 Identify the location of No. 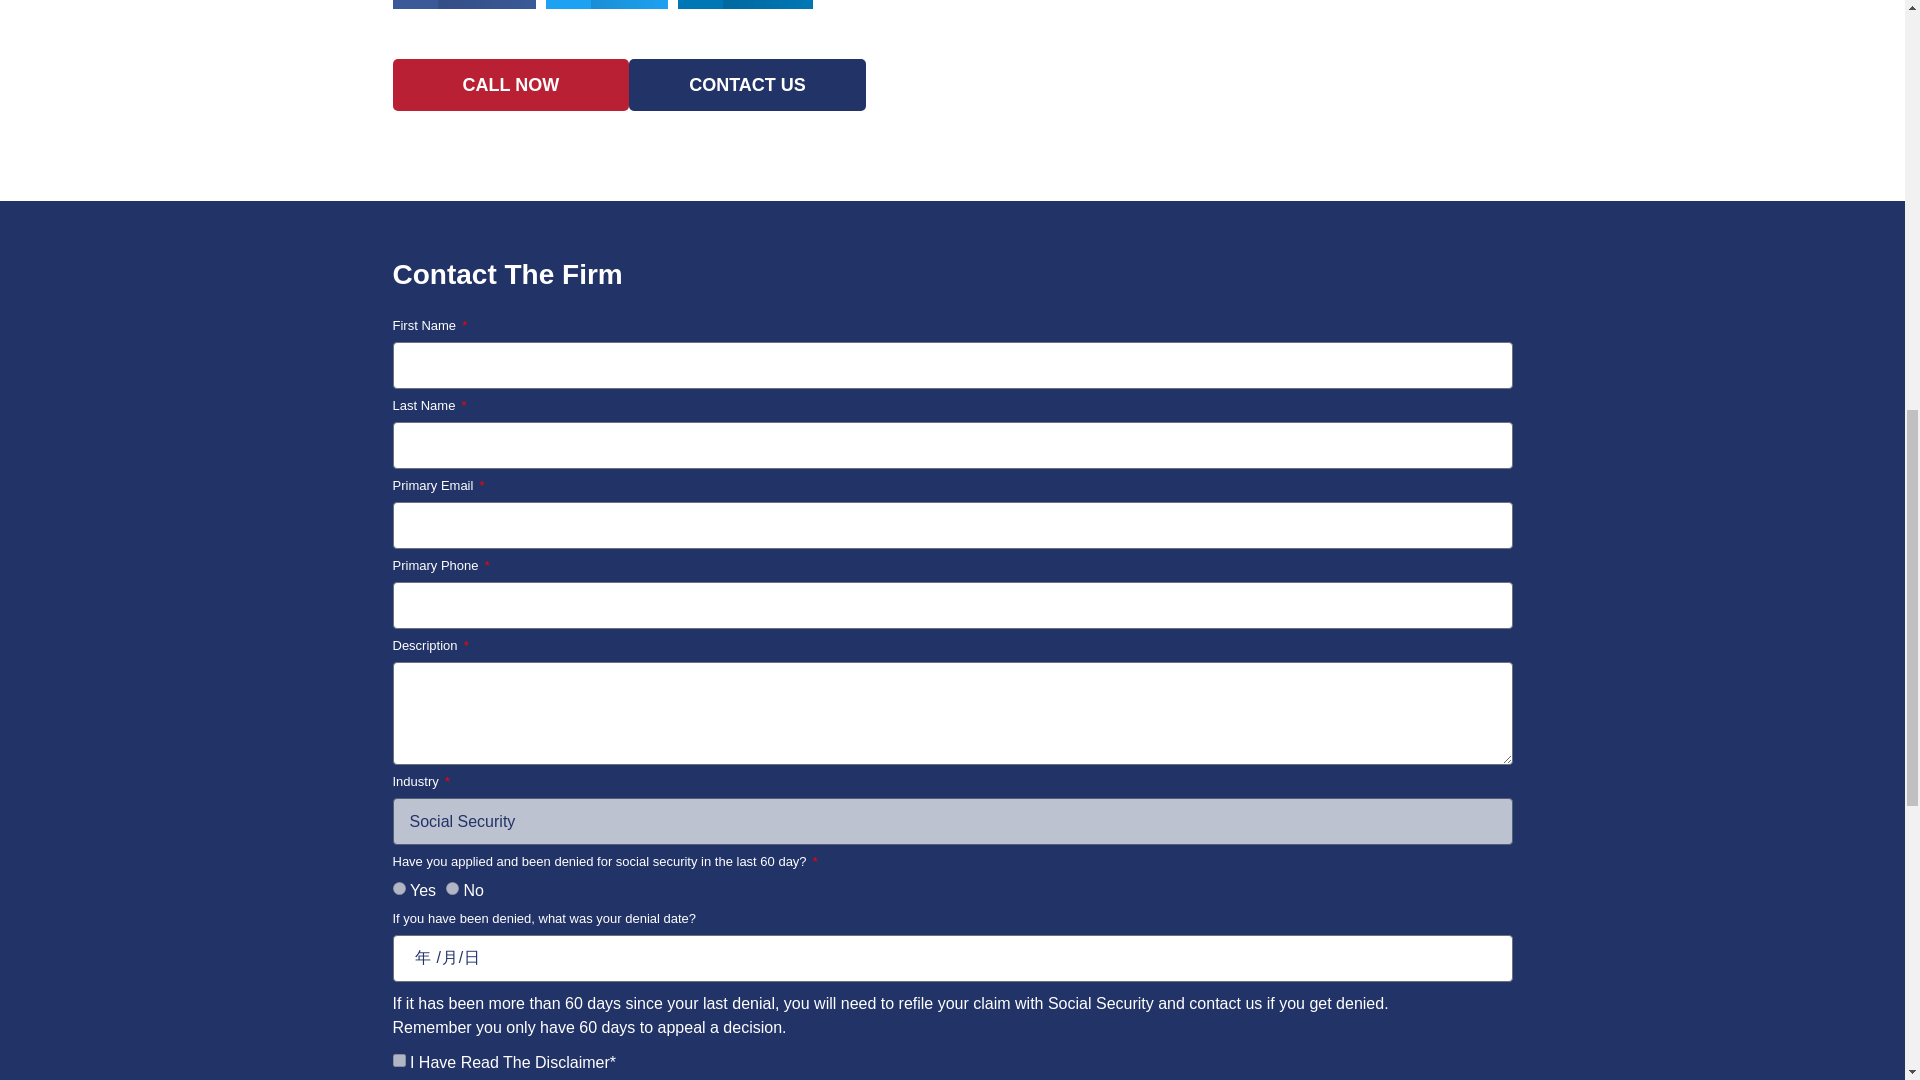
(452, 888).